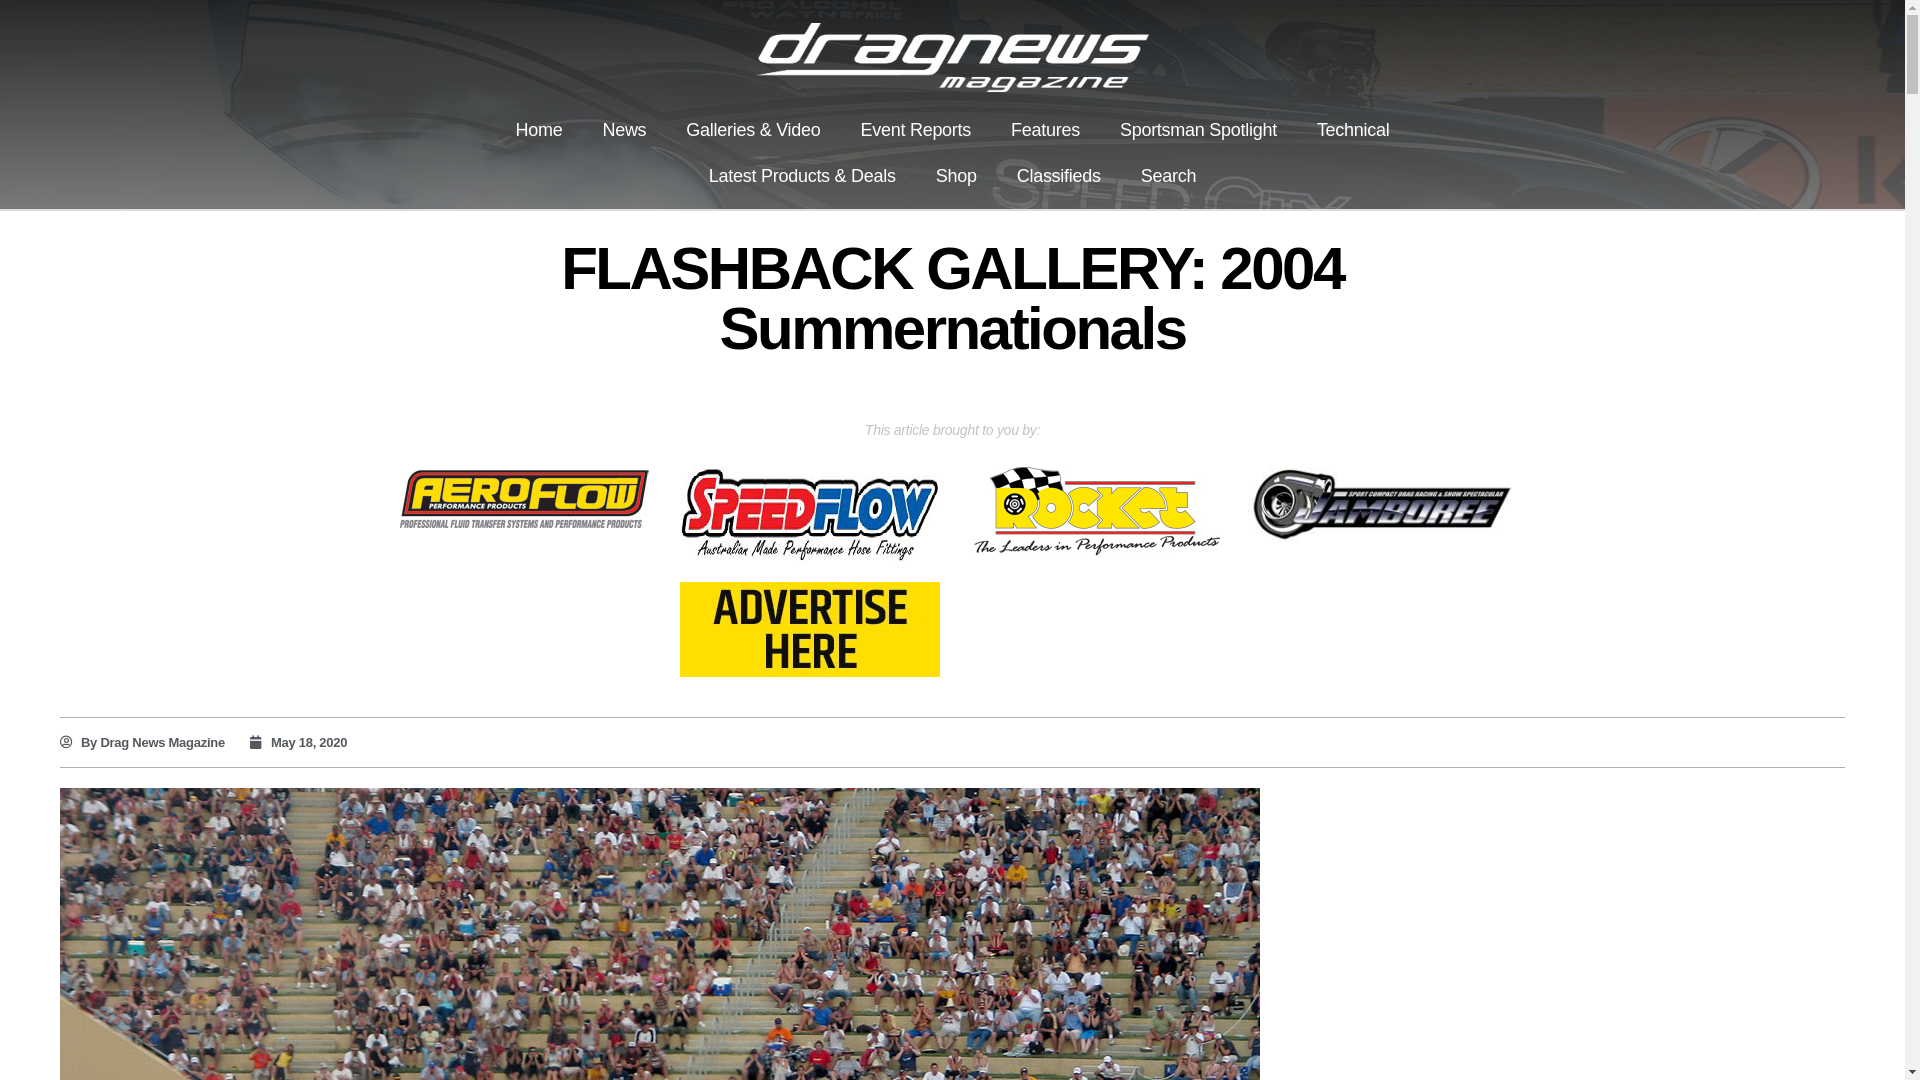  What do you see at coordinates (624, 130) in the screenshot?
I see `News` at bounding box center [624, 130].